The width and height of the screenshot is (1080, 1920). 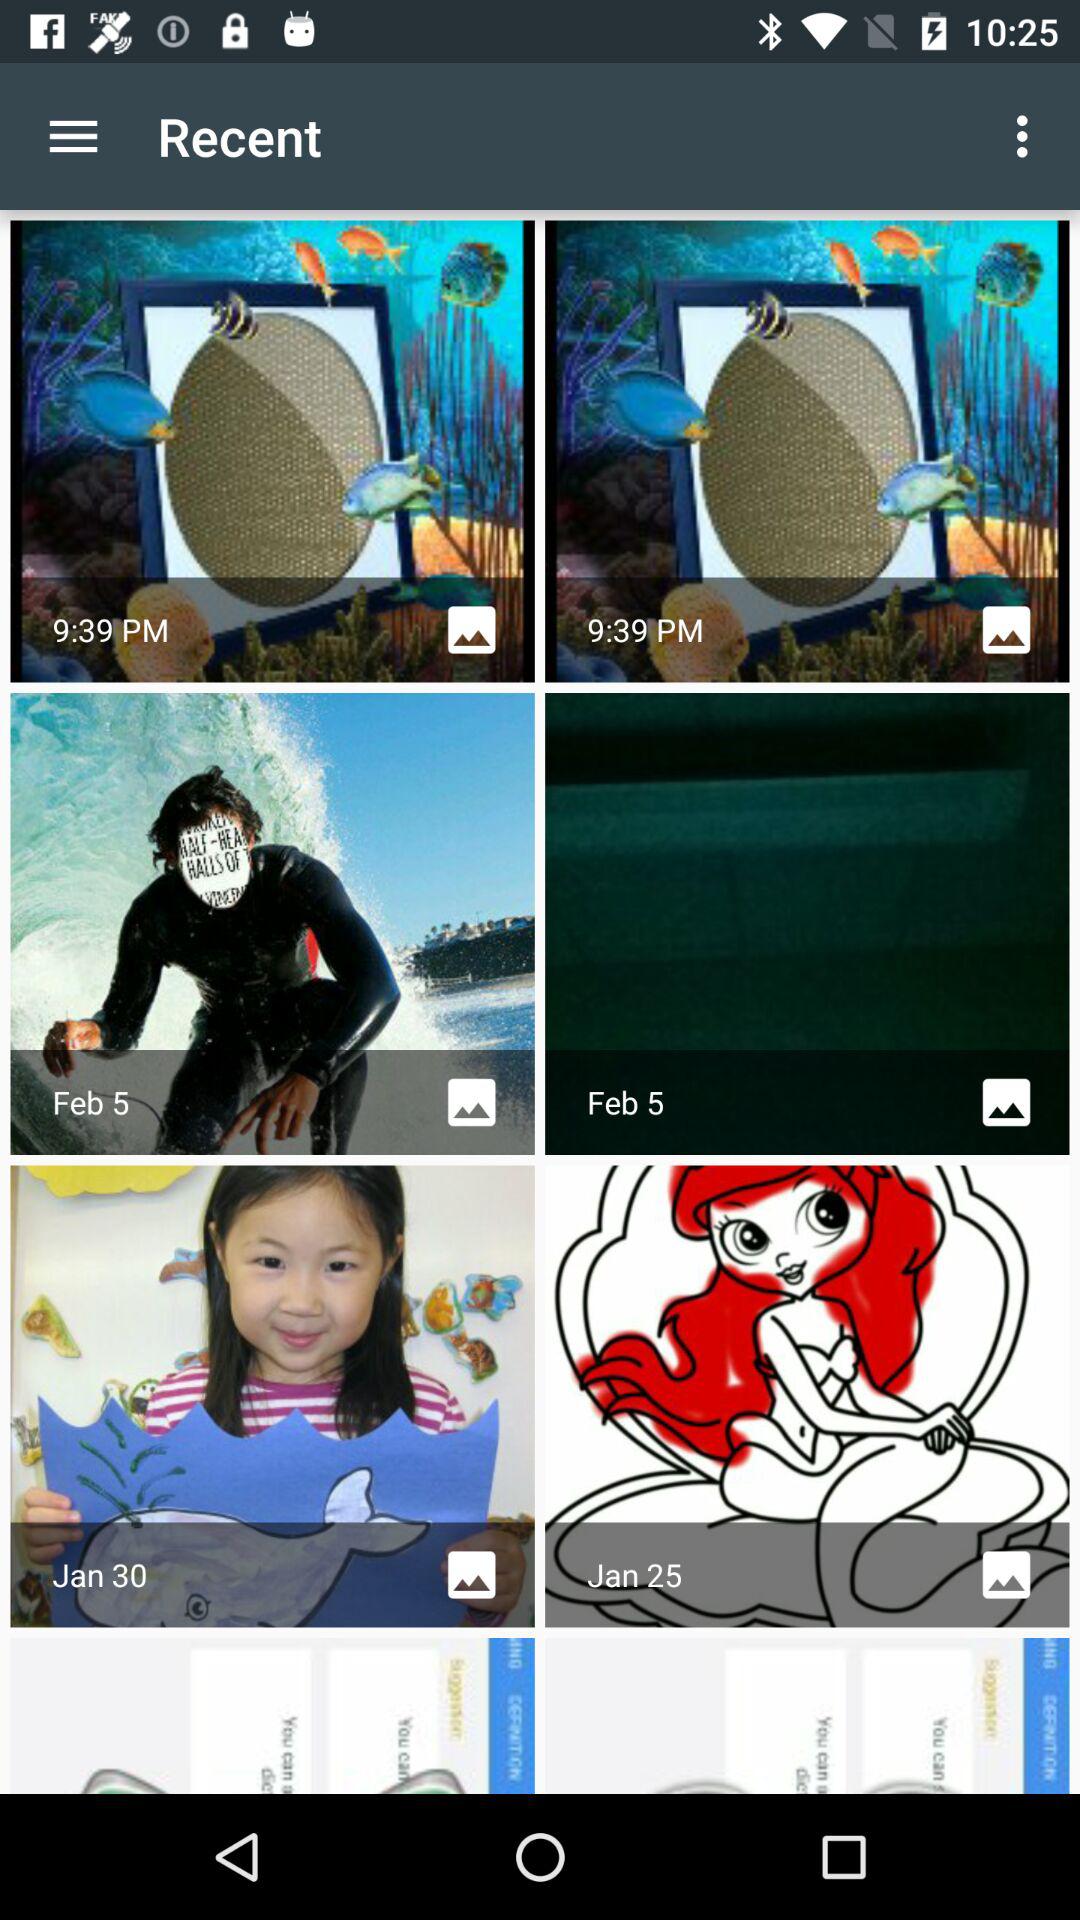 I want to click on select the sixth image of the page, so click(x=808, y=1396).